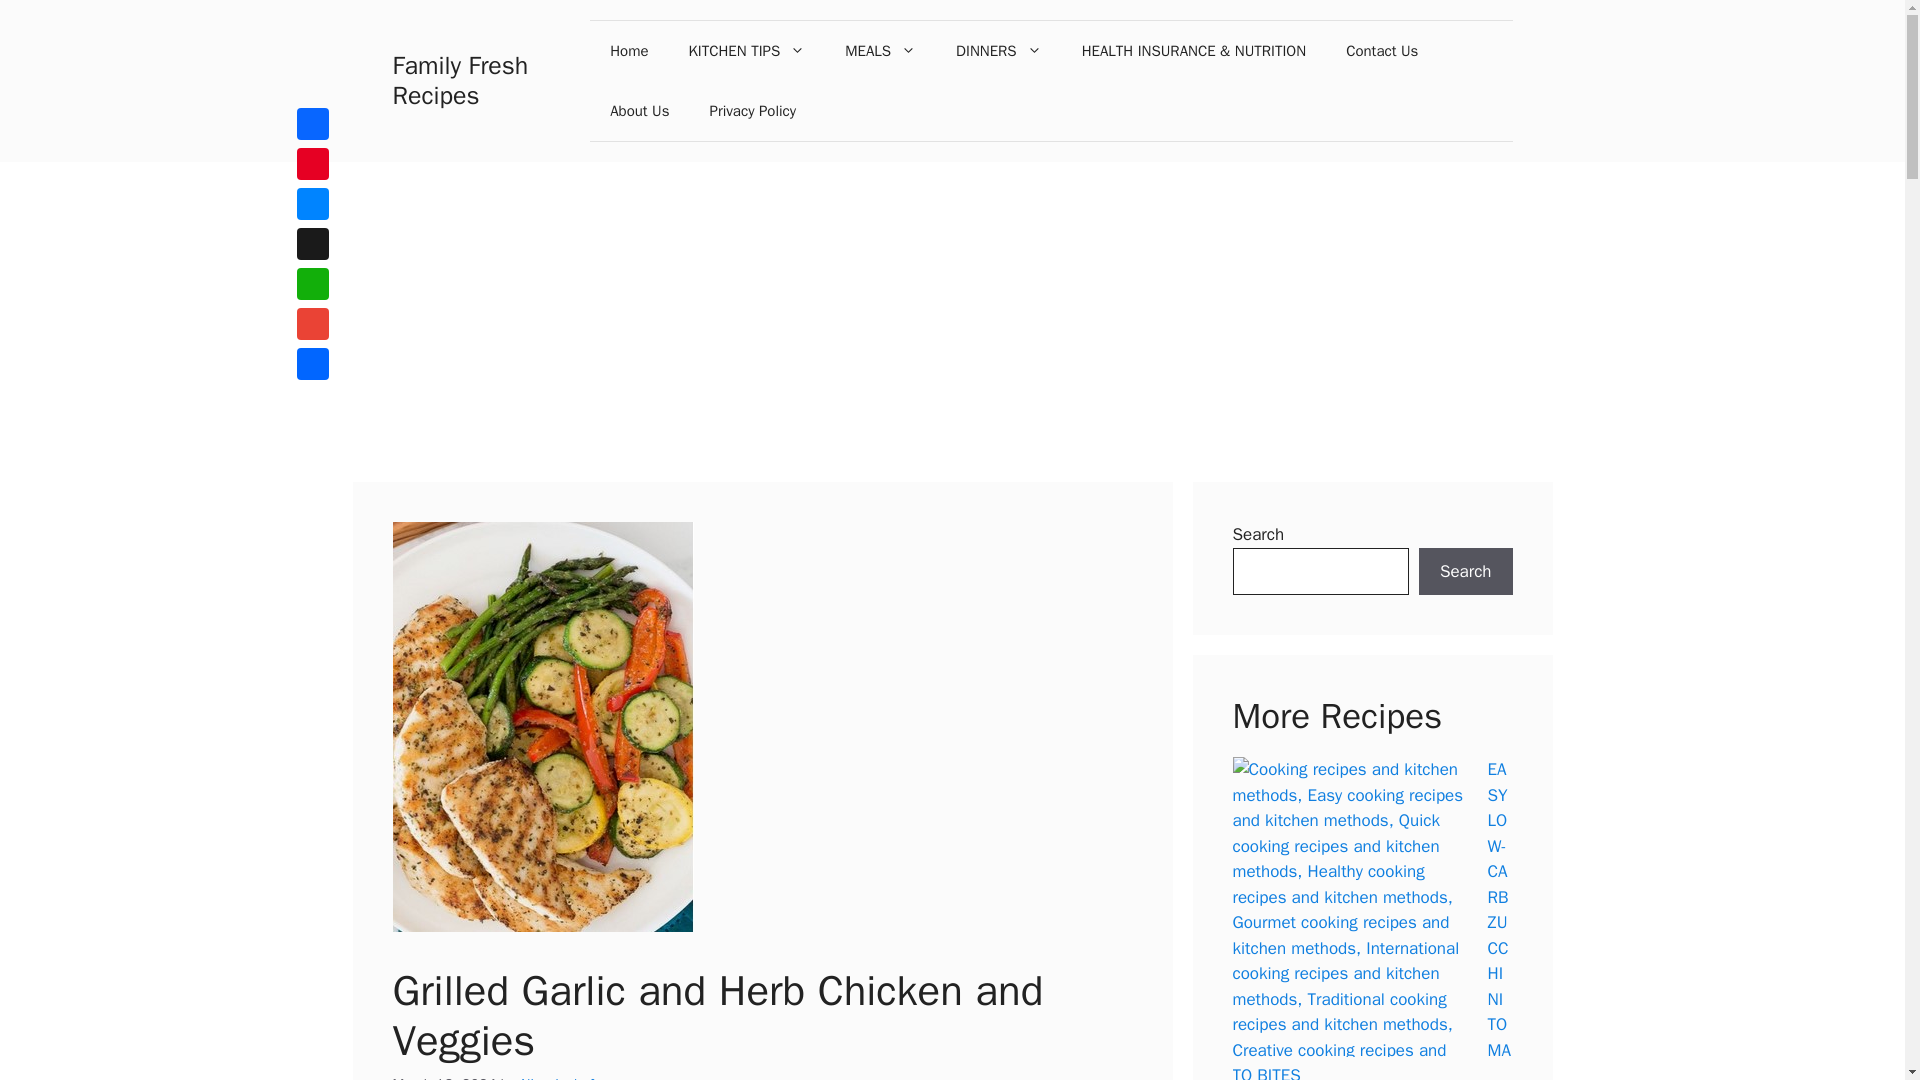 The height and width of the screenshot is (1080, 1920). Describe the element at coordinates (880, 50) in the screenshot. I see `MEALS` at that location.